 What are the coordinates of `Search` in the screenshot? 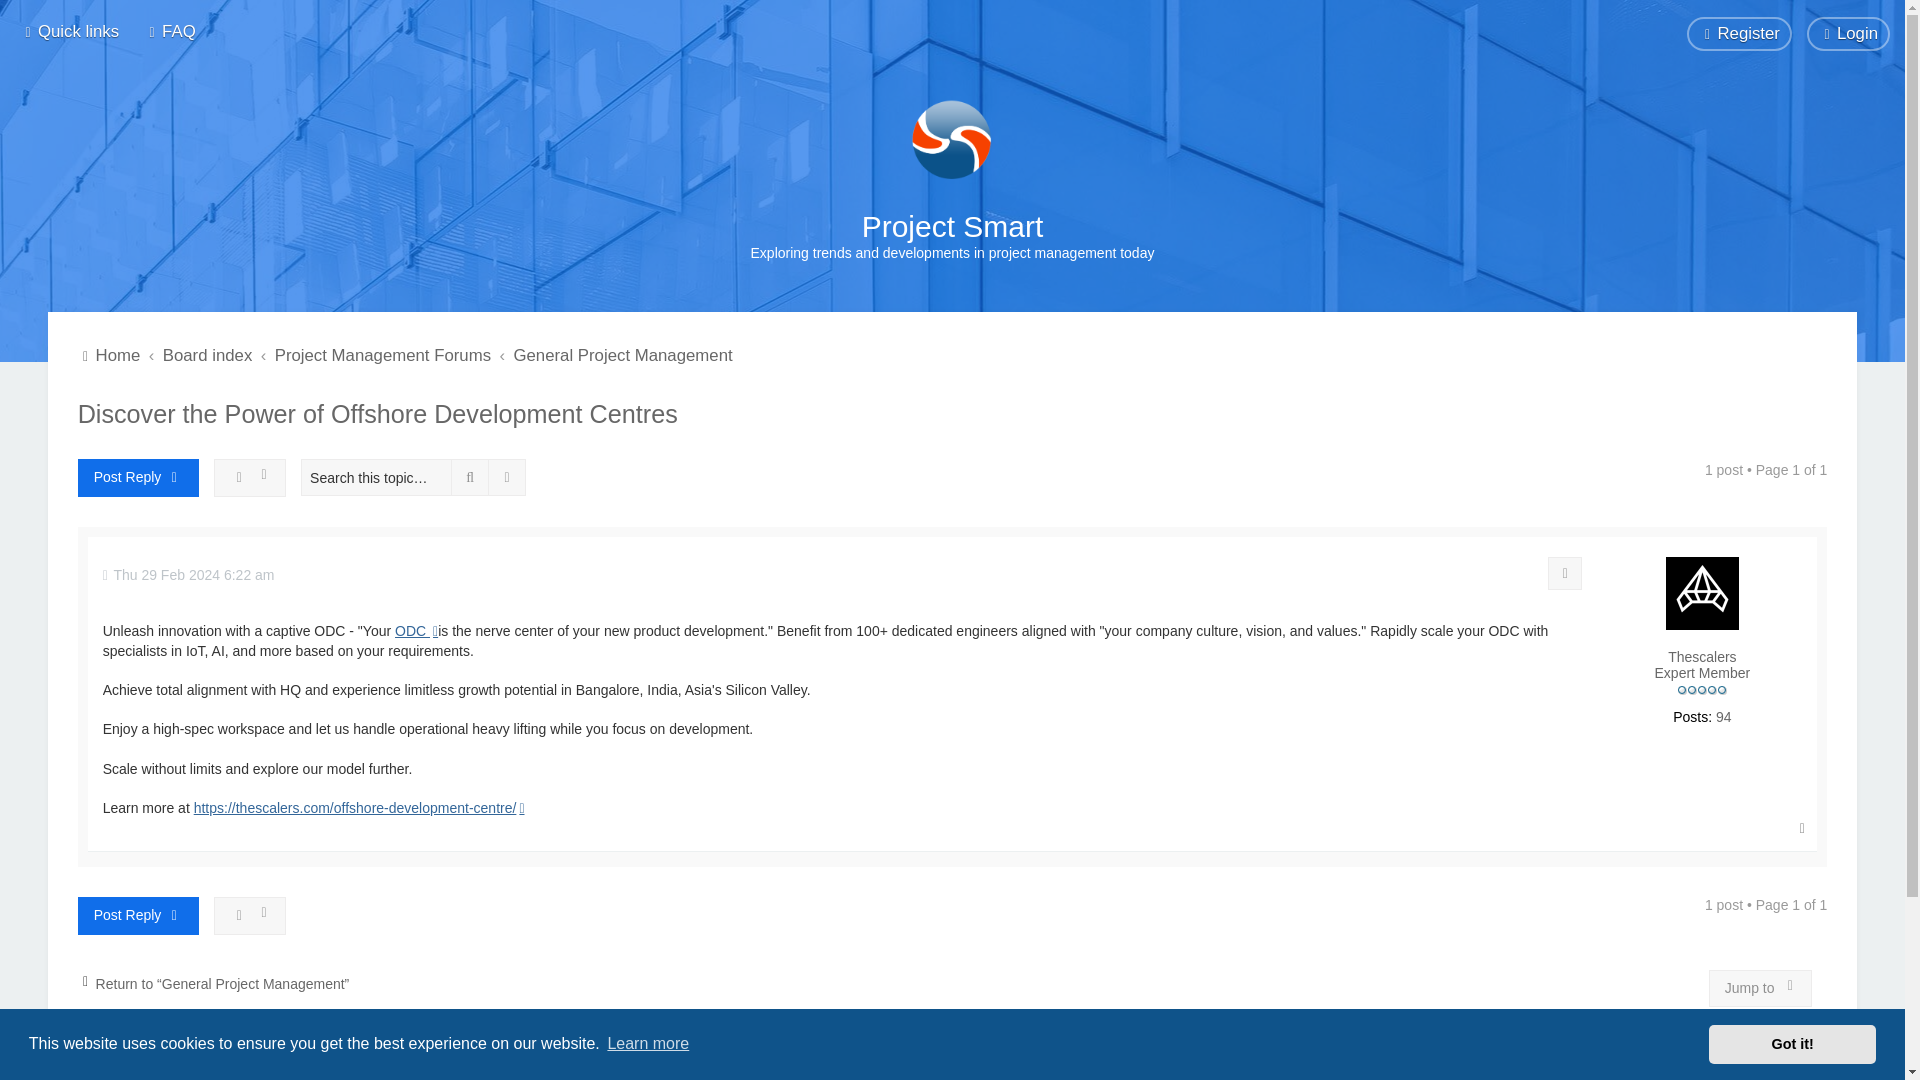 It's located at (470, 477).